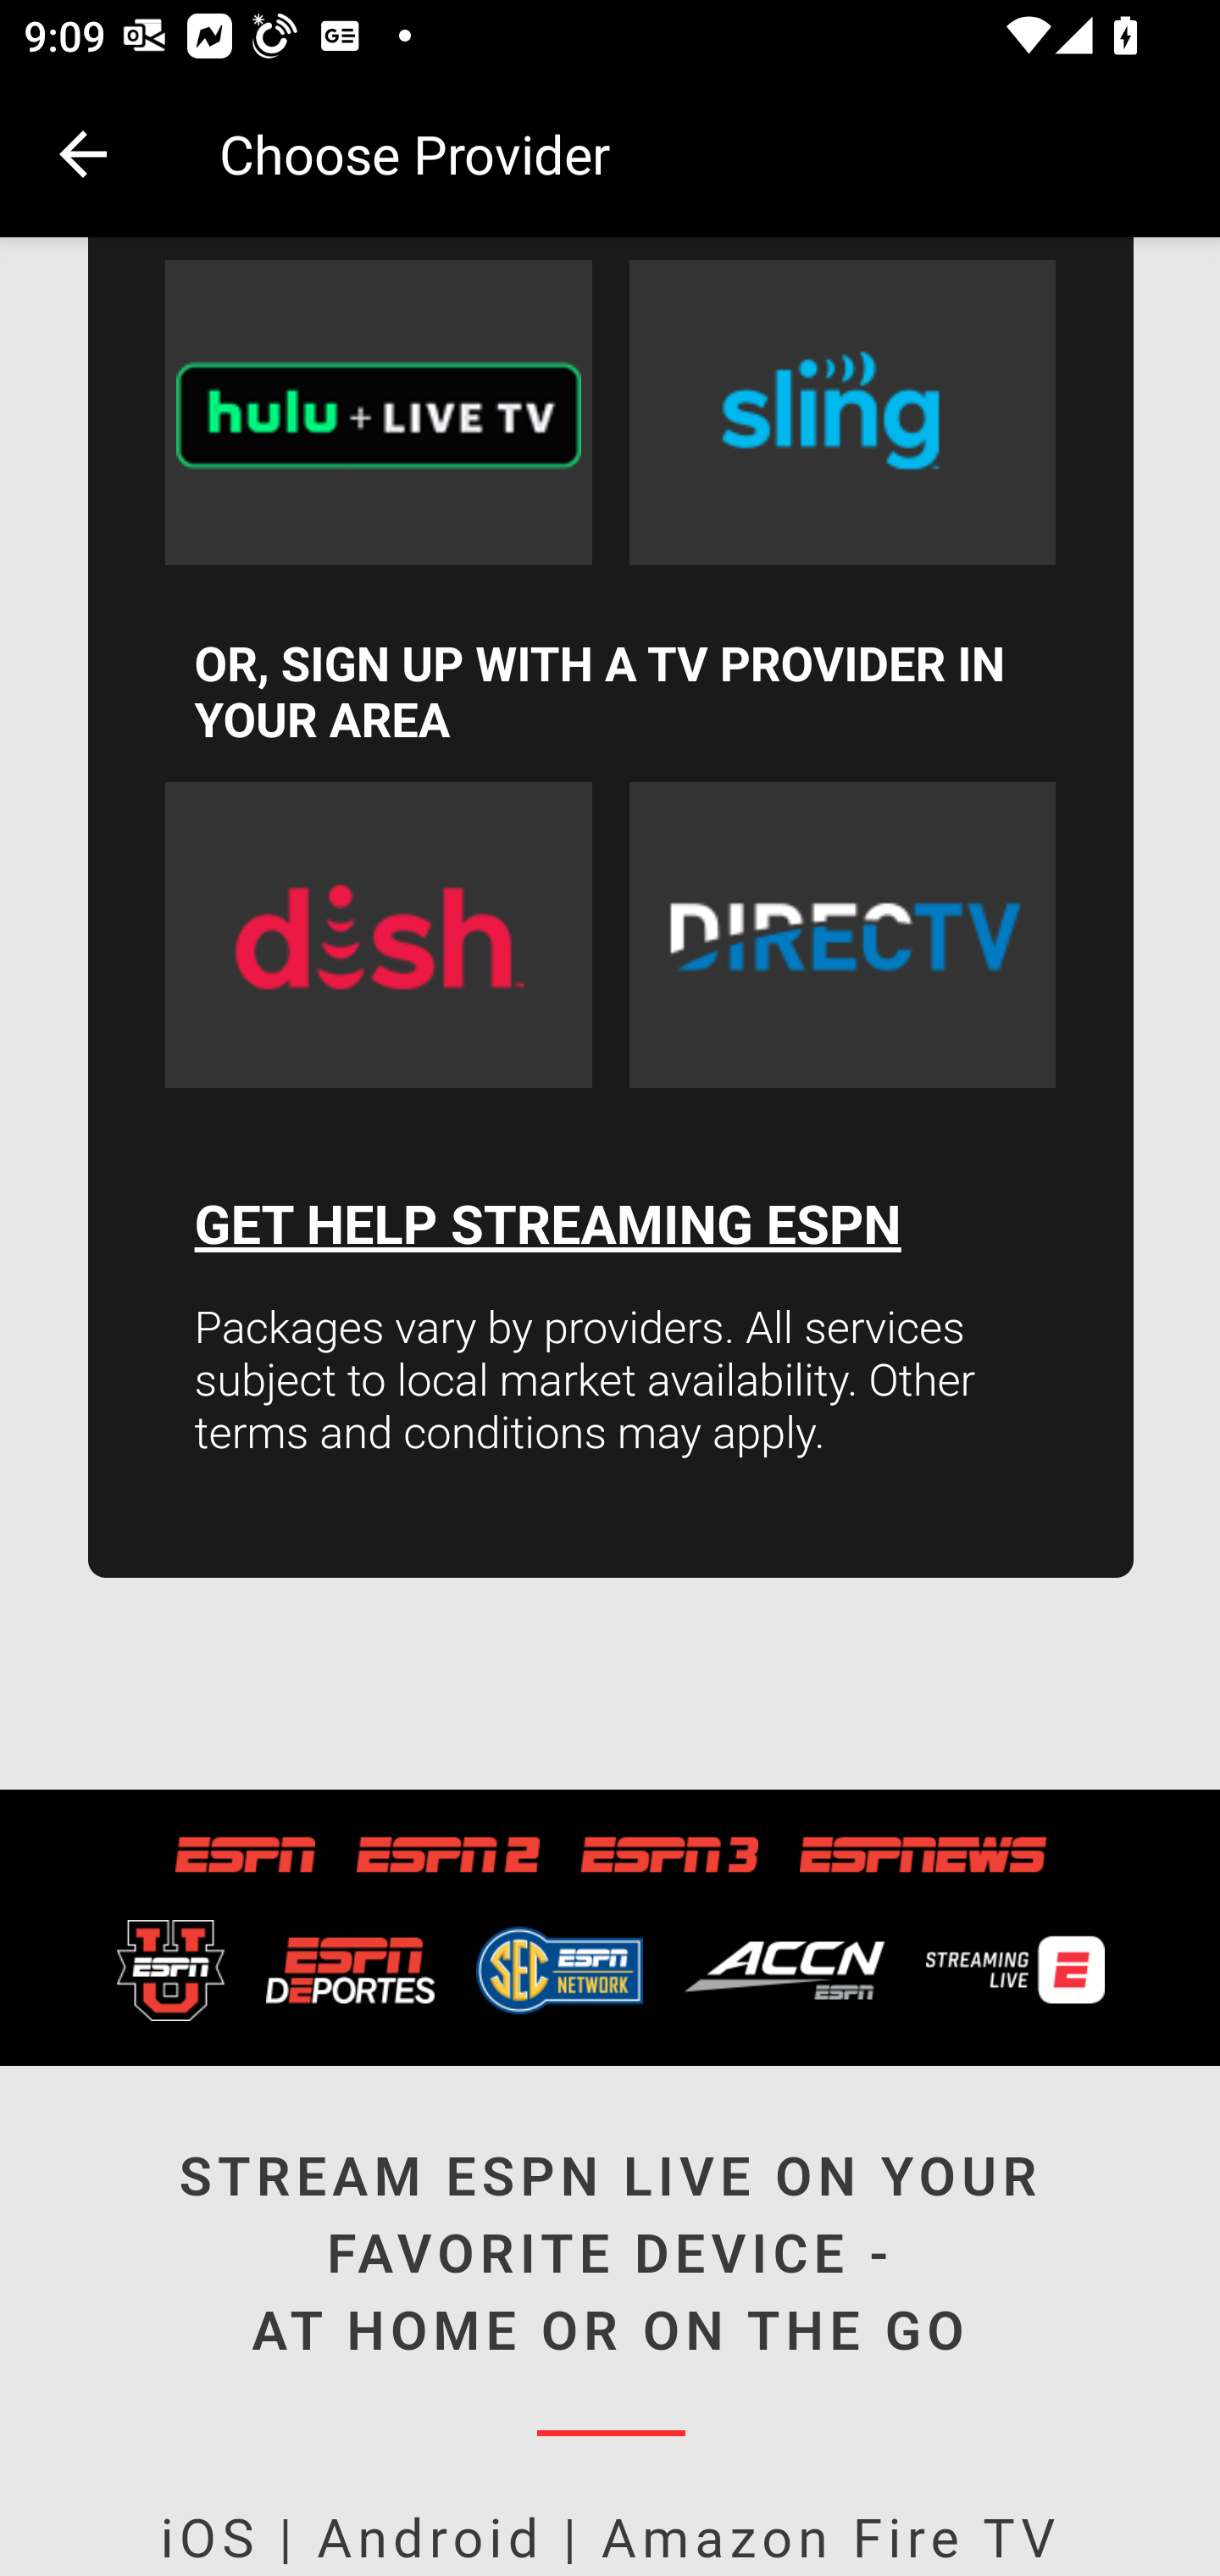 The image size is (1220, 2576). What do you see at coordinates (378, 414) in the screenshot?
I see `Hulu` at bounding box center [378, 414].